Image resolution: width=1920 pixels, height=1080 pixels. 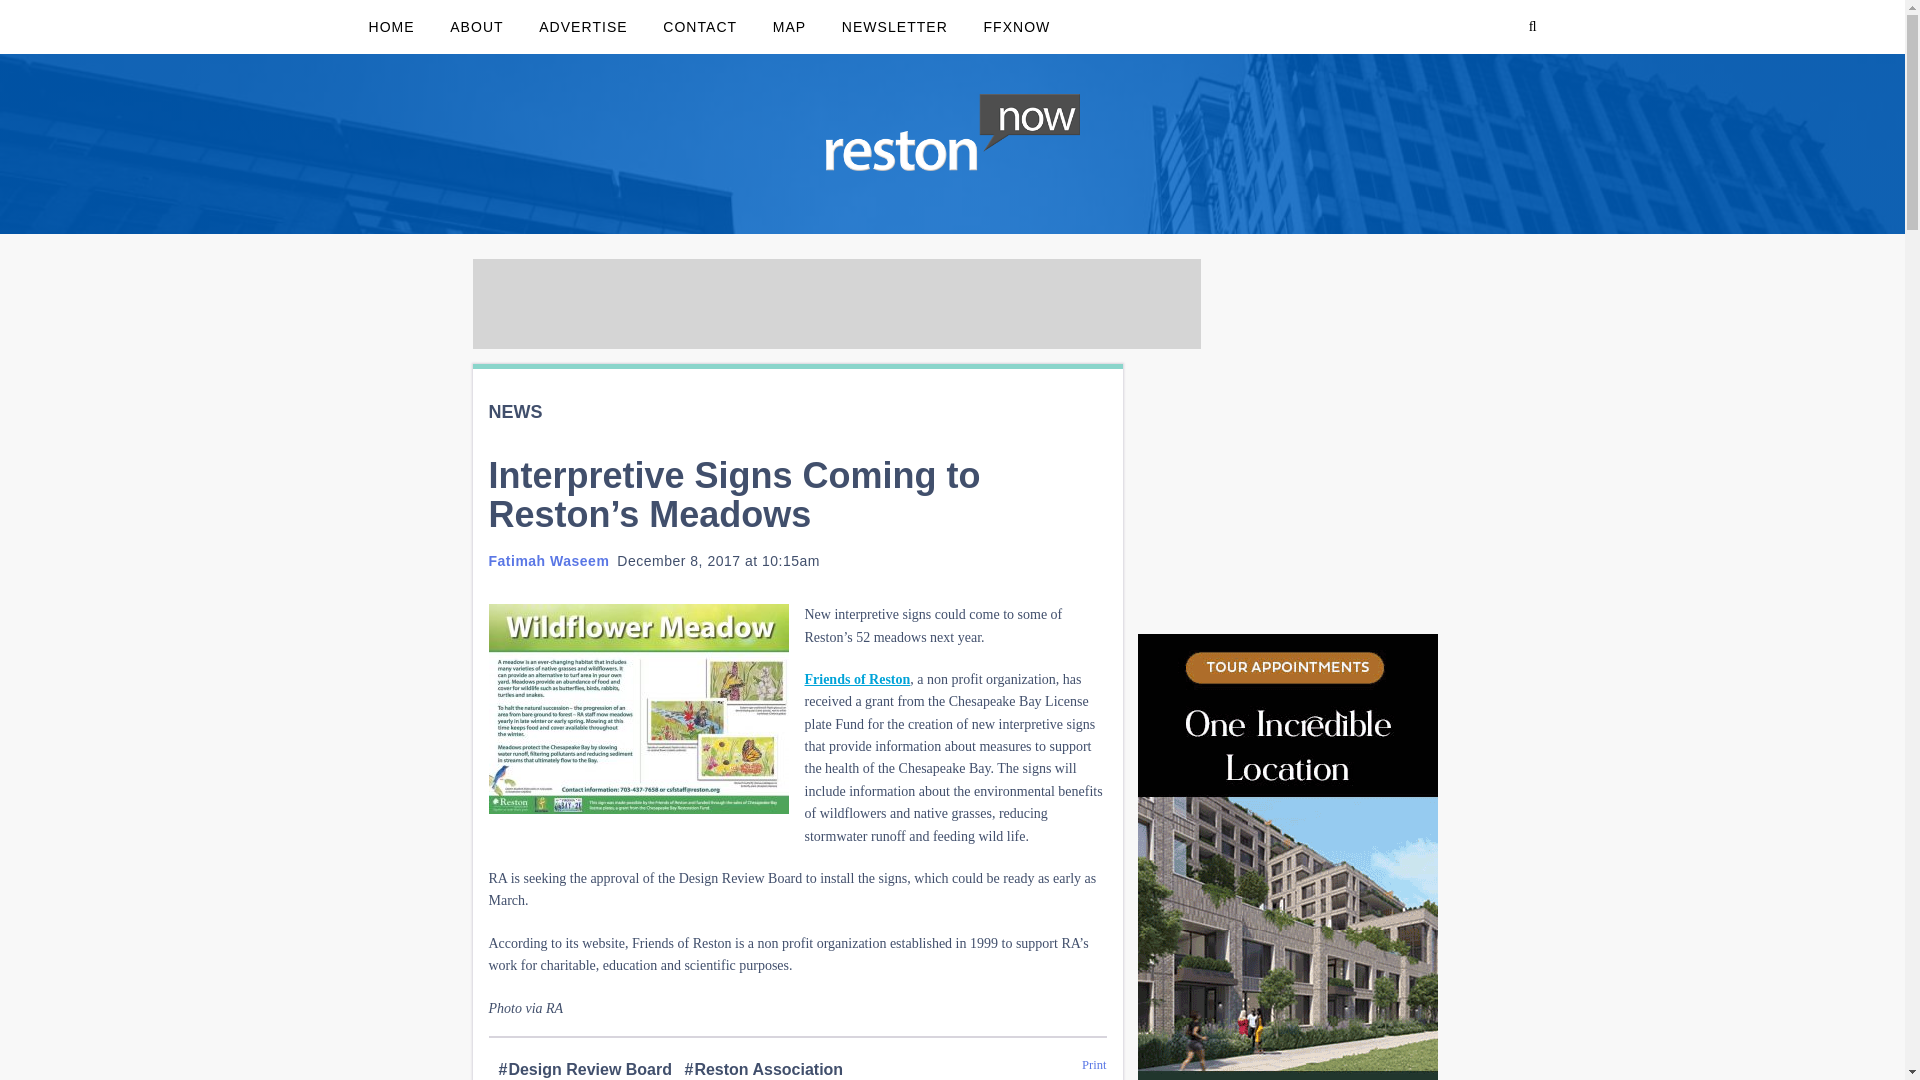 What do you see at coordinates (548, 560) in the screenshot?
I see `Fatimah Waseem` at bounding box center [548, 560].